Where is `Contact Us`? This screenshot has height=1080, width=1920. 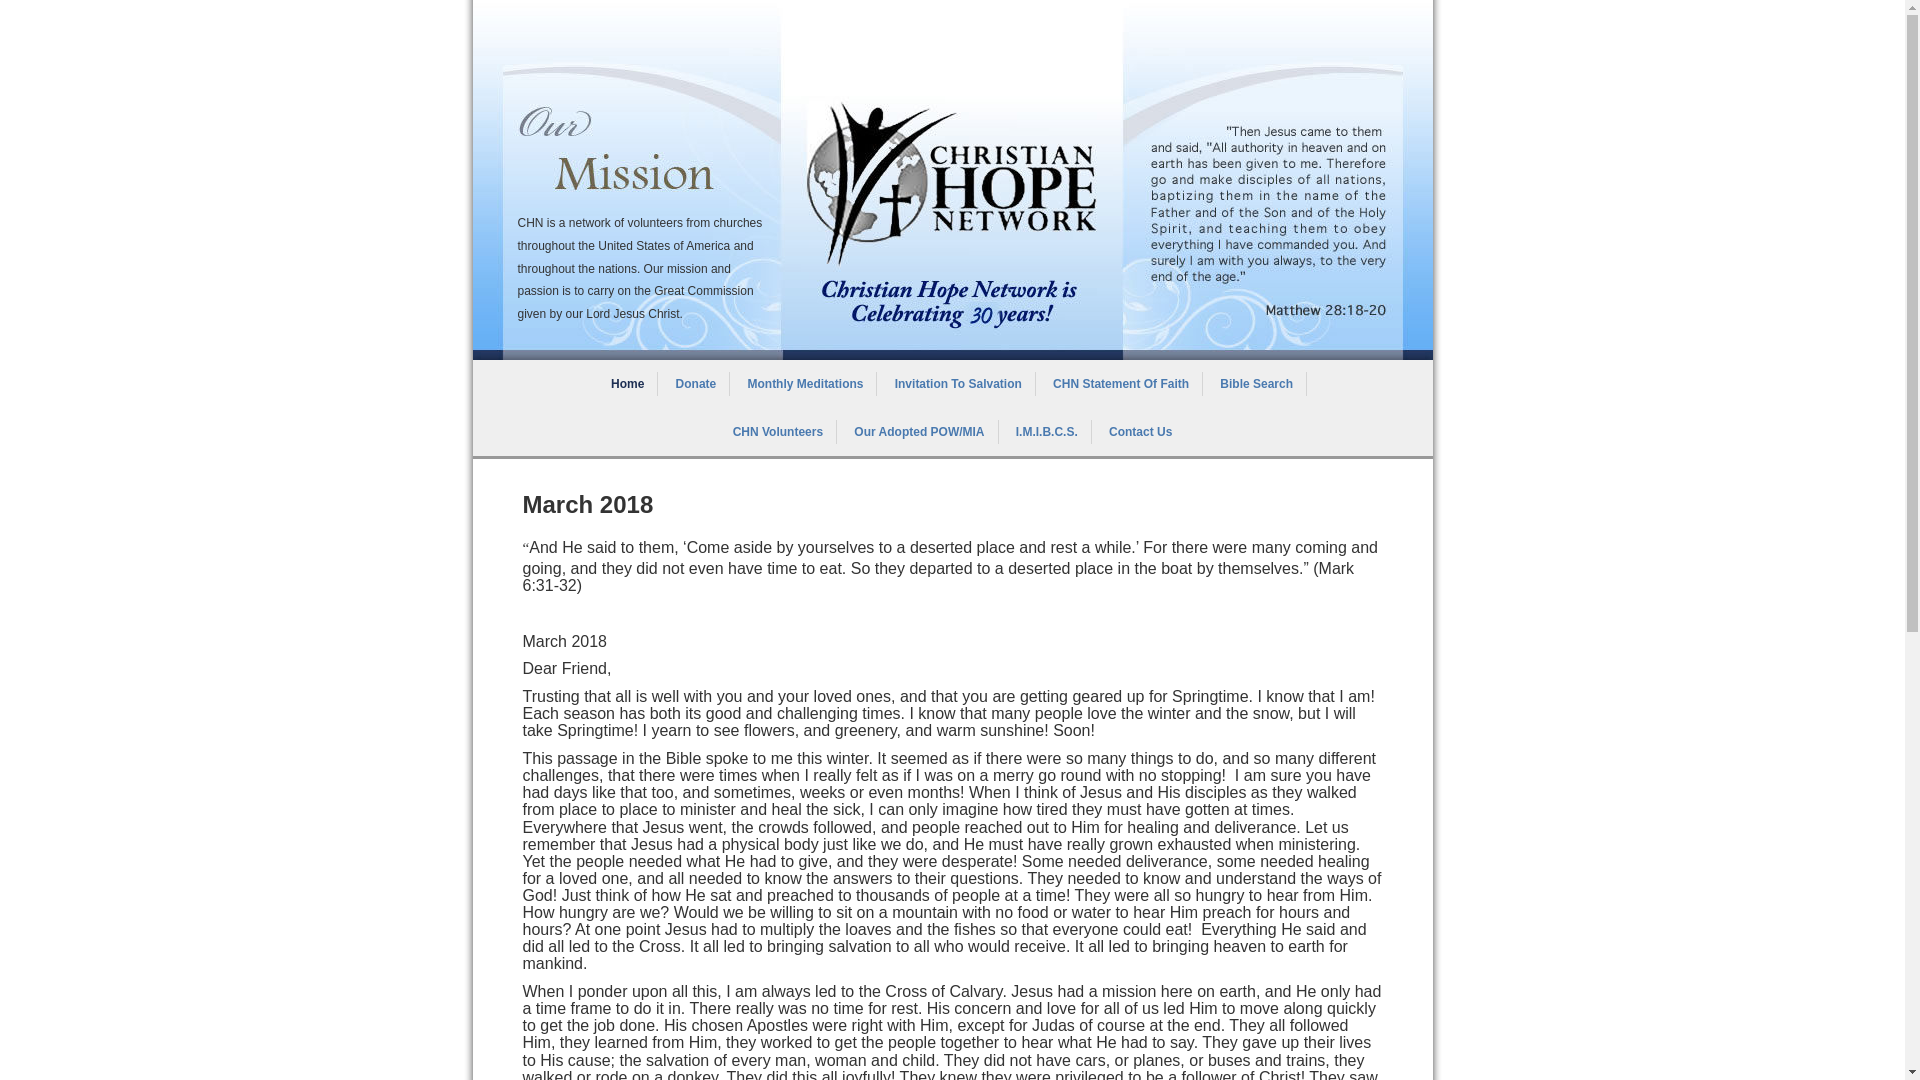 Contact Us is located at coordinates (1140, 432).